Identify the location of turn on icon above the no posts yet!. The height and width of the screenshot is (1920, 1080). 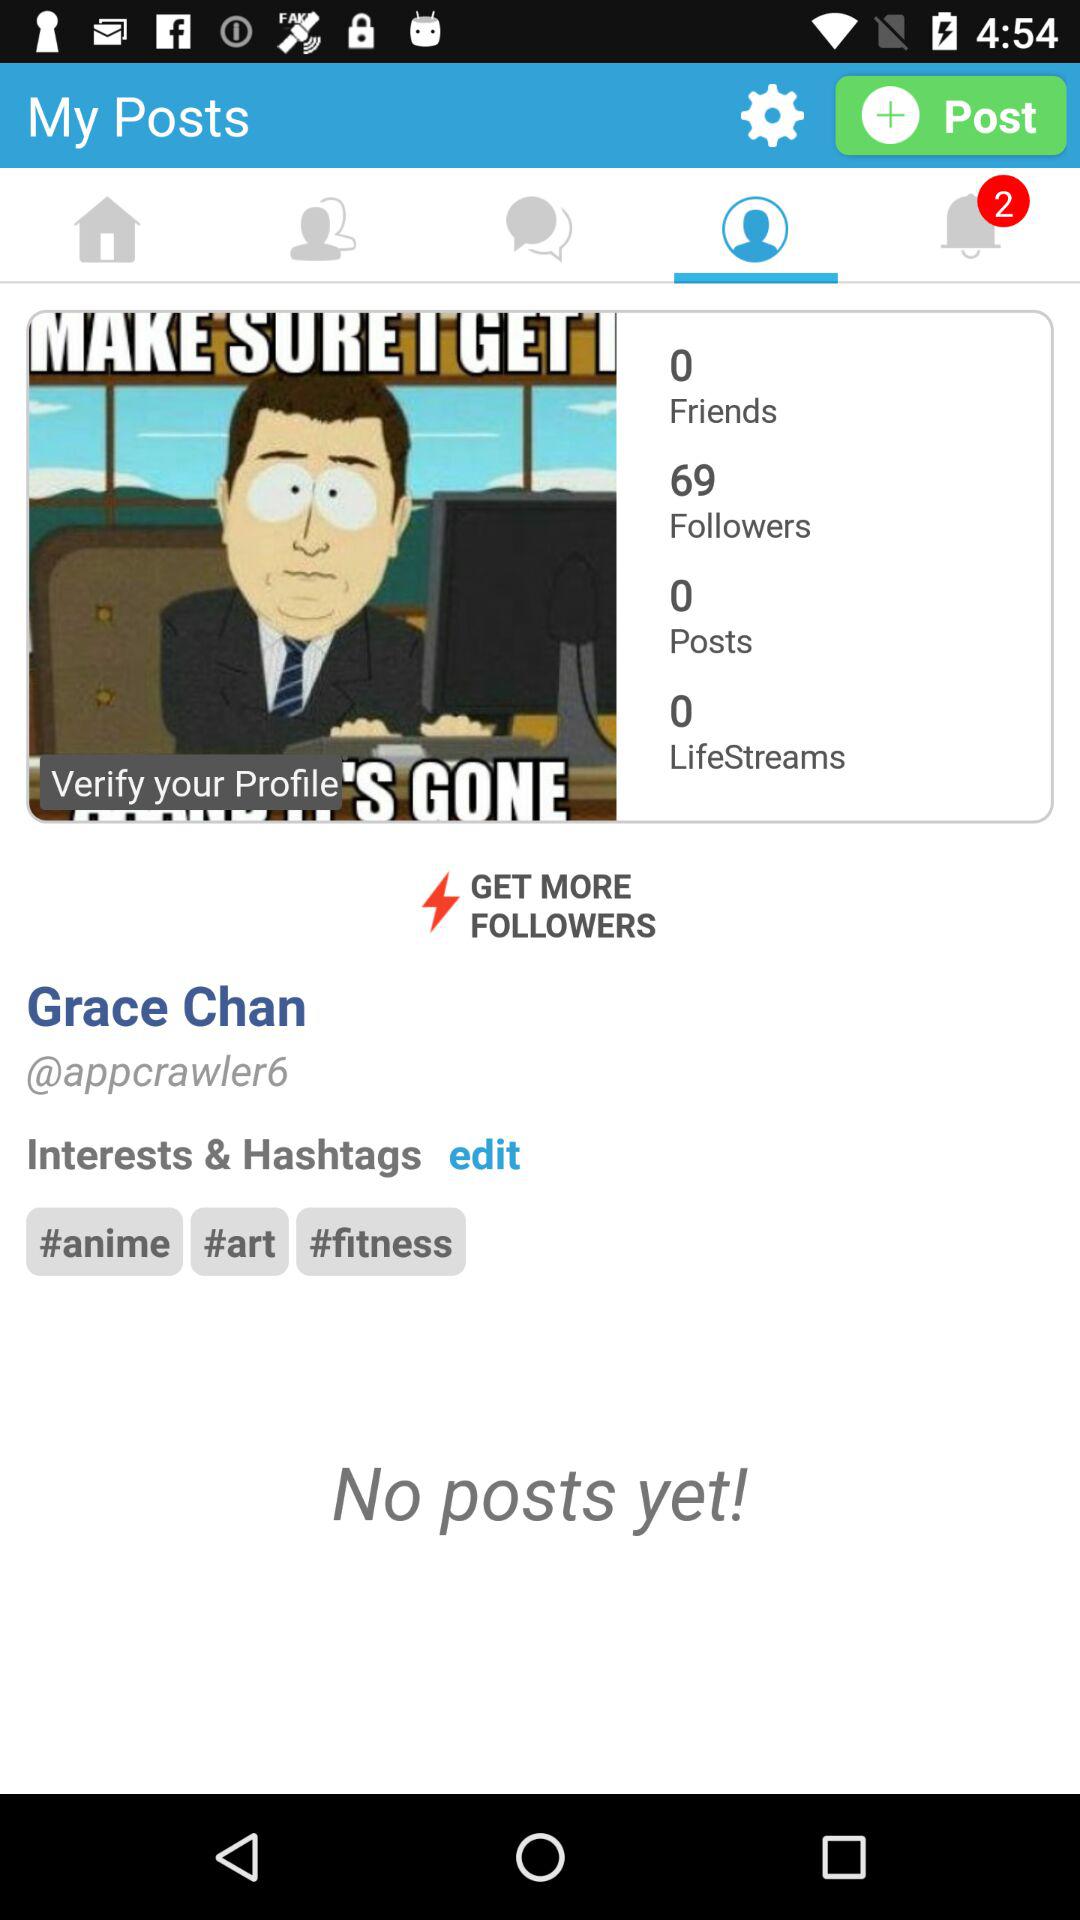
(104, 1241).